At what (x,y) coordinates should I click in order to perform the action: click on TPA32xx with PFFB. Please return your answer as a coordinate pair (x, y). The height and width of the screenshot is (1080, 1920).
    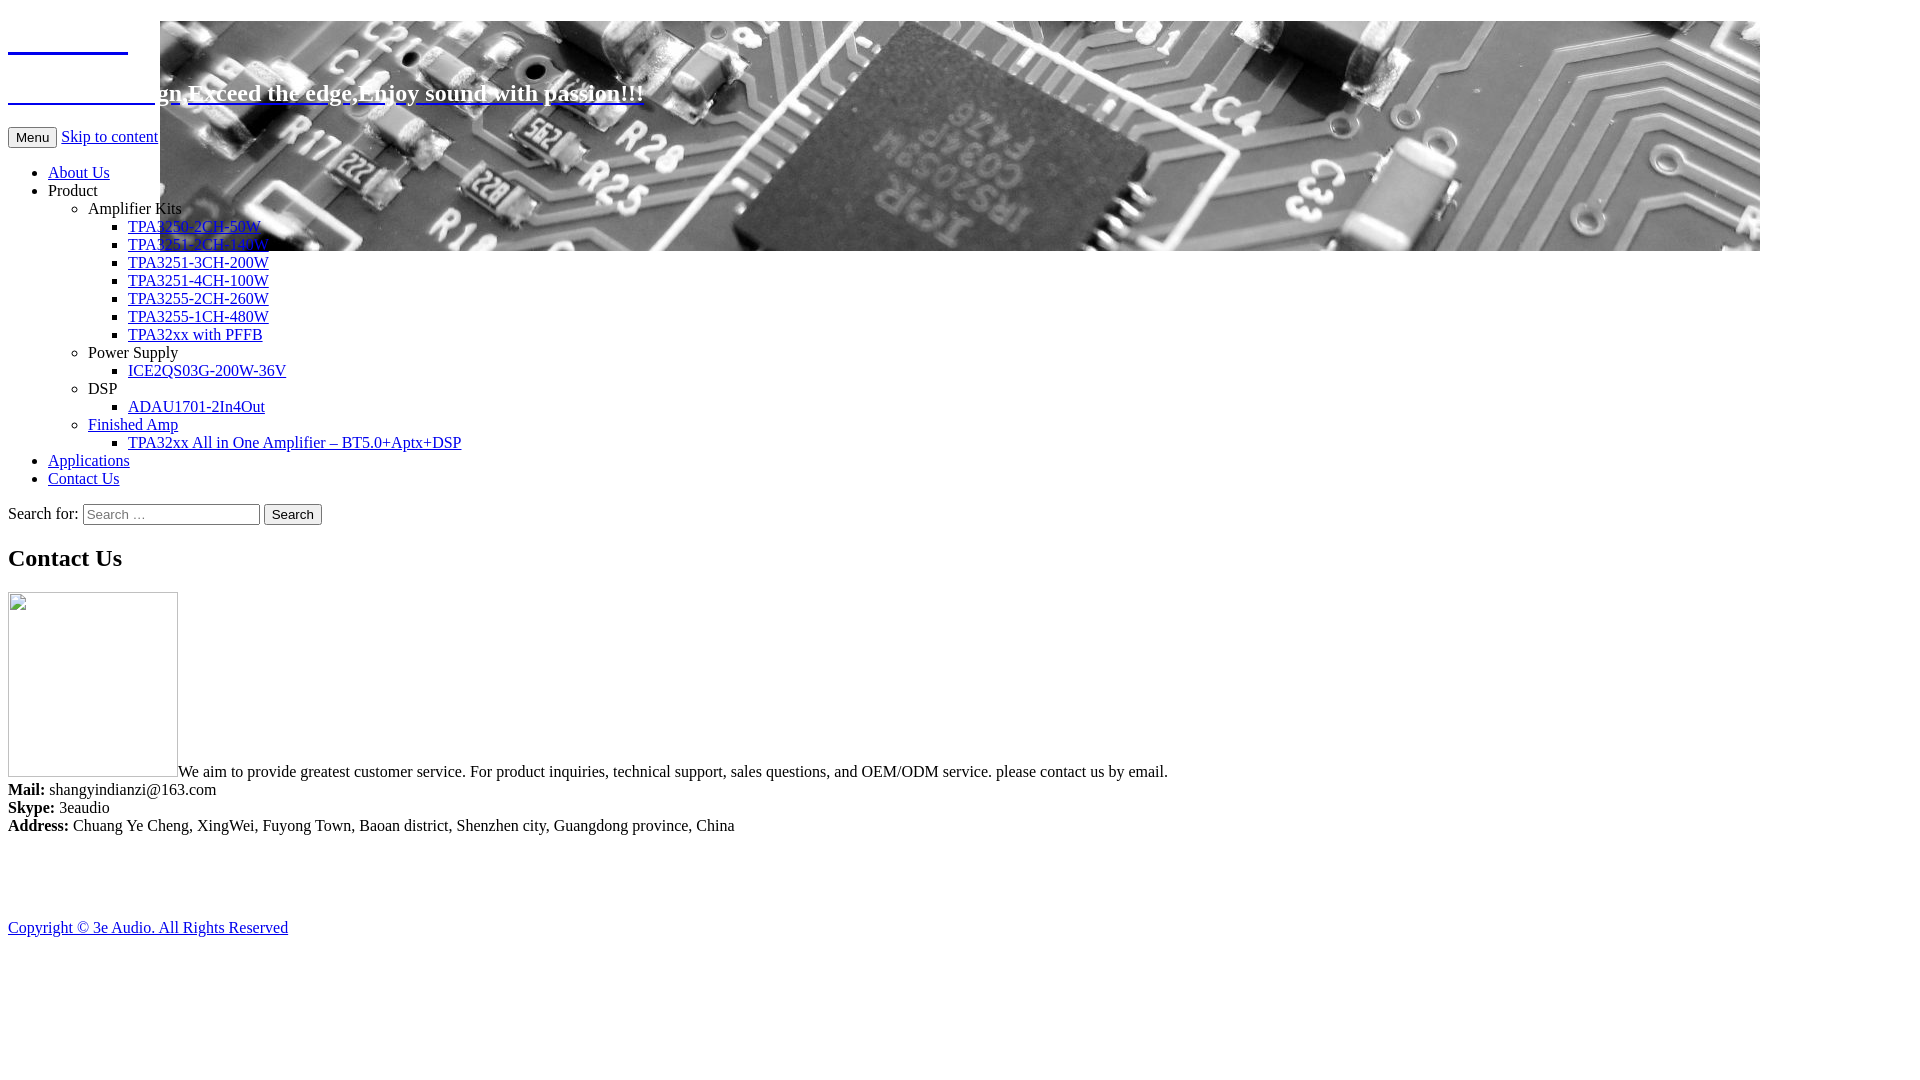
    Looking at the image, I should click on (196, 334).